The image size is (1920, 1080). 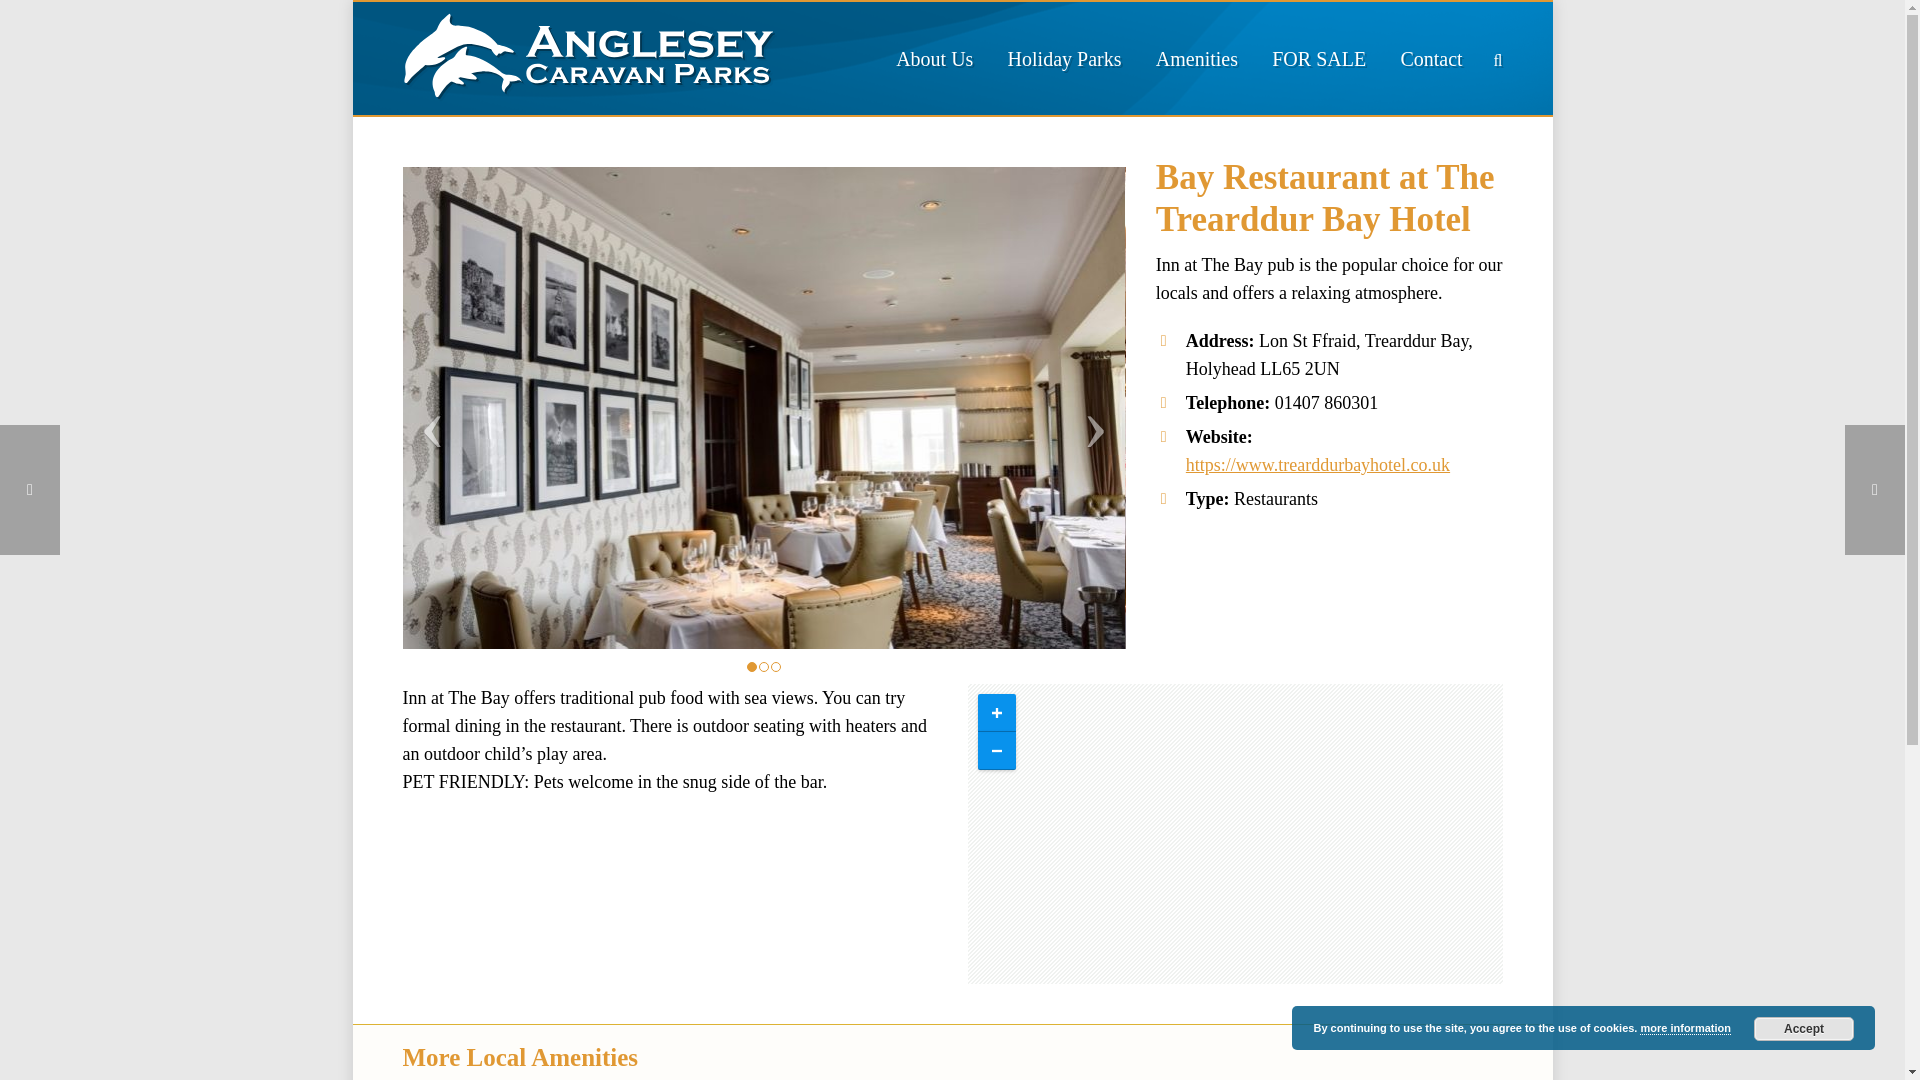 What do you see at coordinates (1430, 58) in the screenshot?
I see `Contact` at bounding box center [1430, 58].